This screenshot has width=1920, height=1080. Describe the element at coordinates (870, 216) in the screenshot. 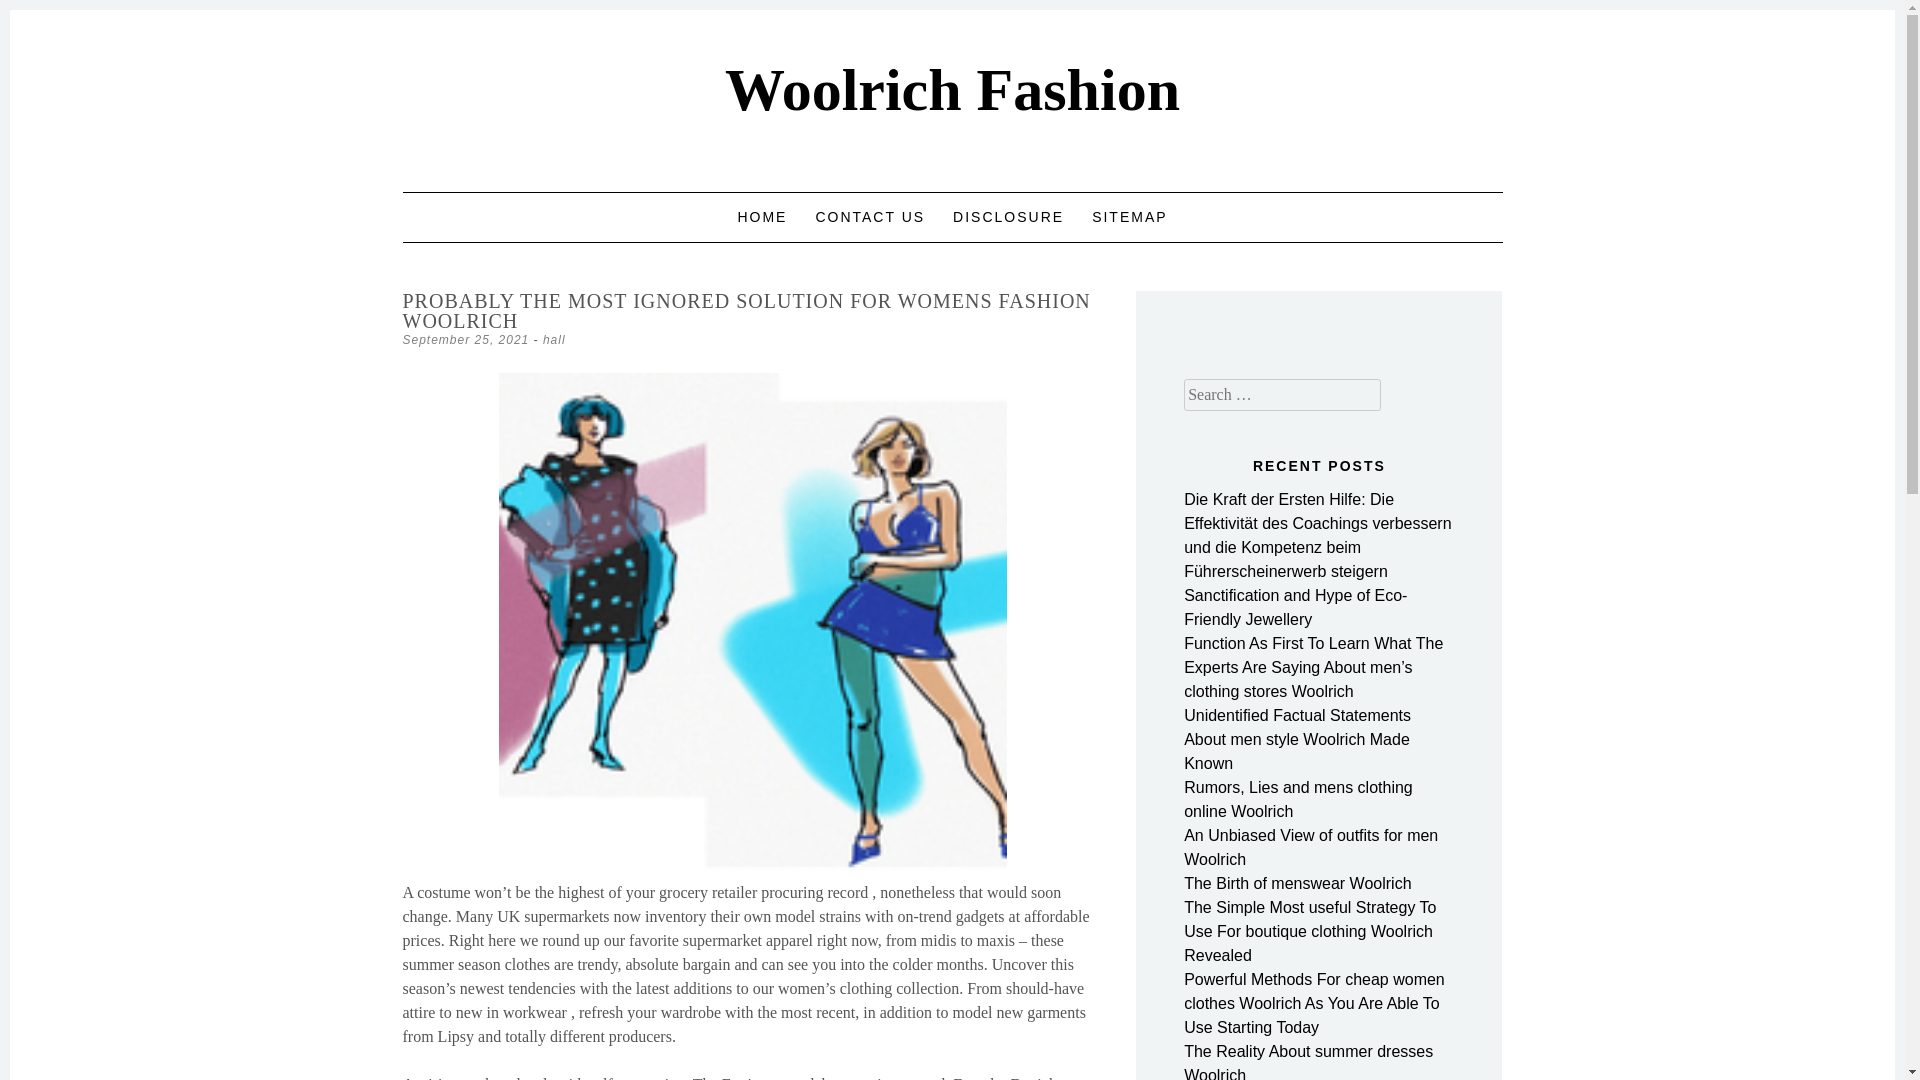

I see `CONTACT US` at that location.